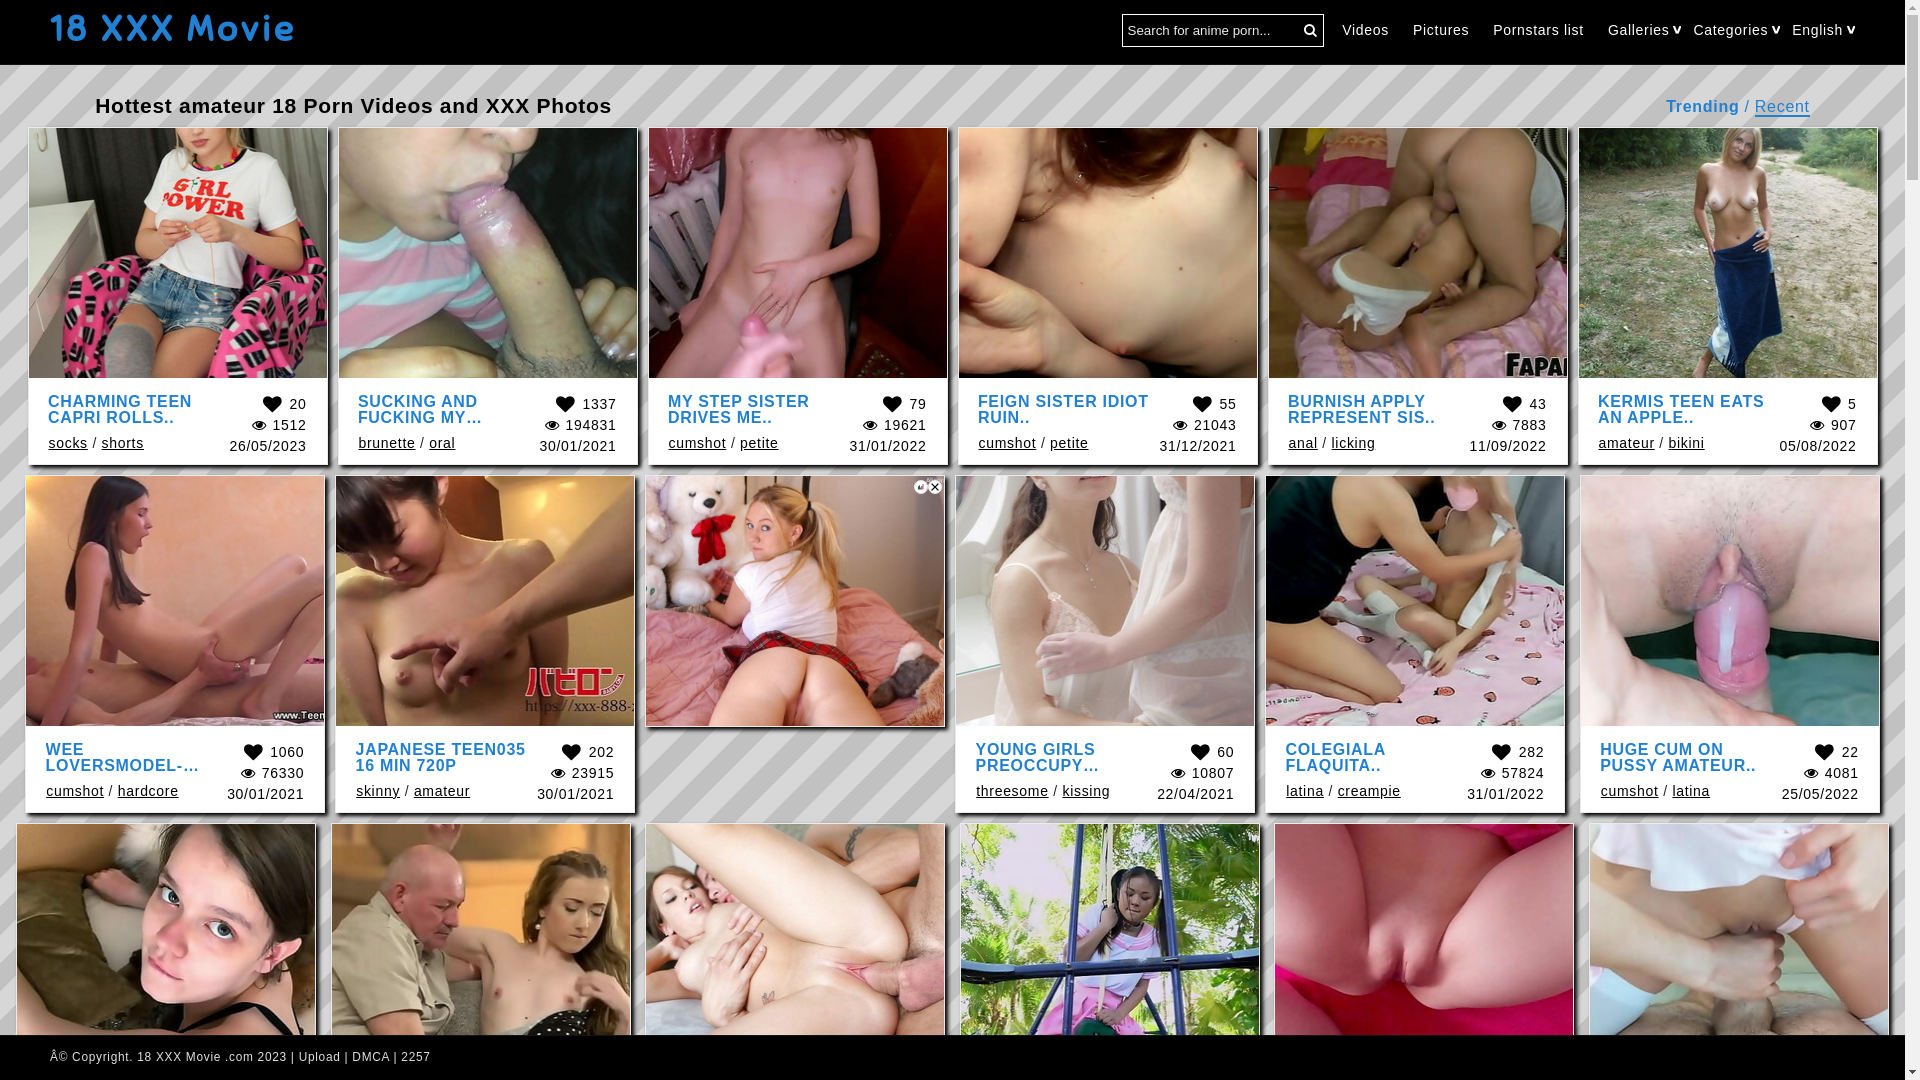 Image resolution: width=1920 pixels, height=1080 pixels. I want to click on kissing, so click(1086, 791).